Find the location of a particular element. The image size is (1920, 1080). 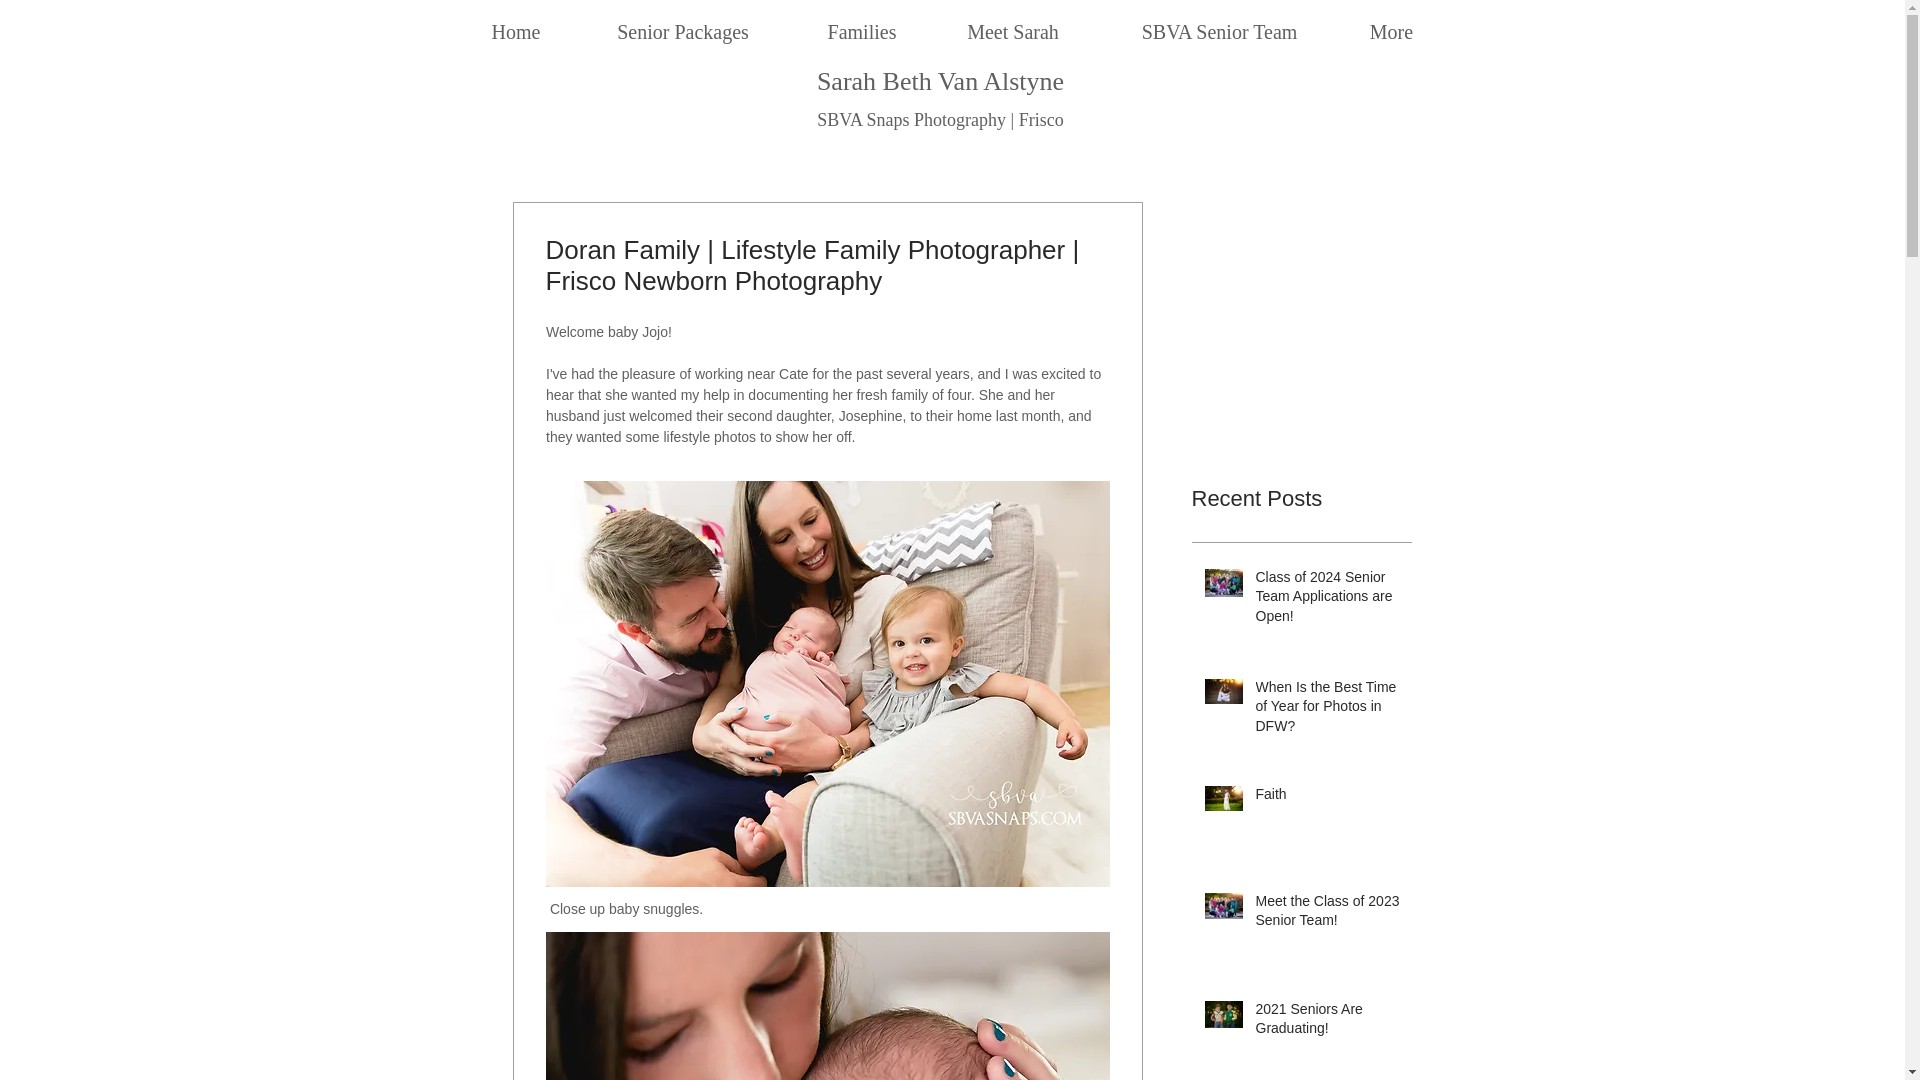

Faith is located at coordinates (1327, 799).